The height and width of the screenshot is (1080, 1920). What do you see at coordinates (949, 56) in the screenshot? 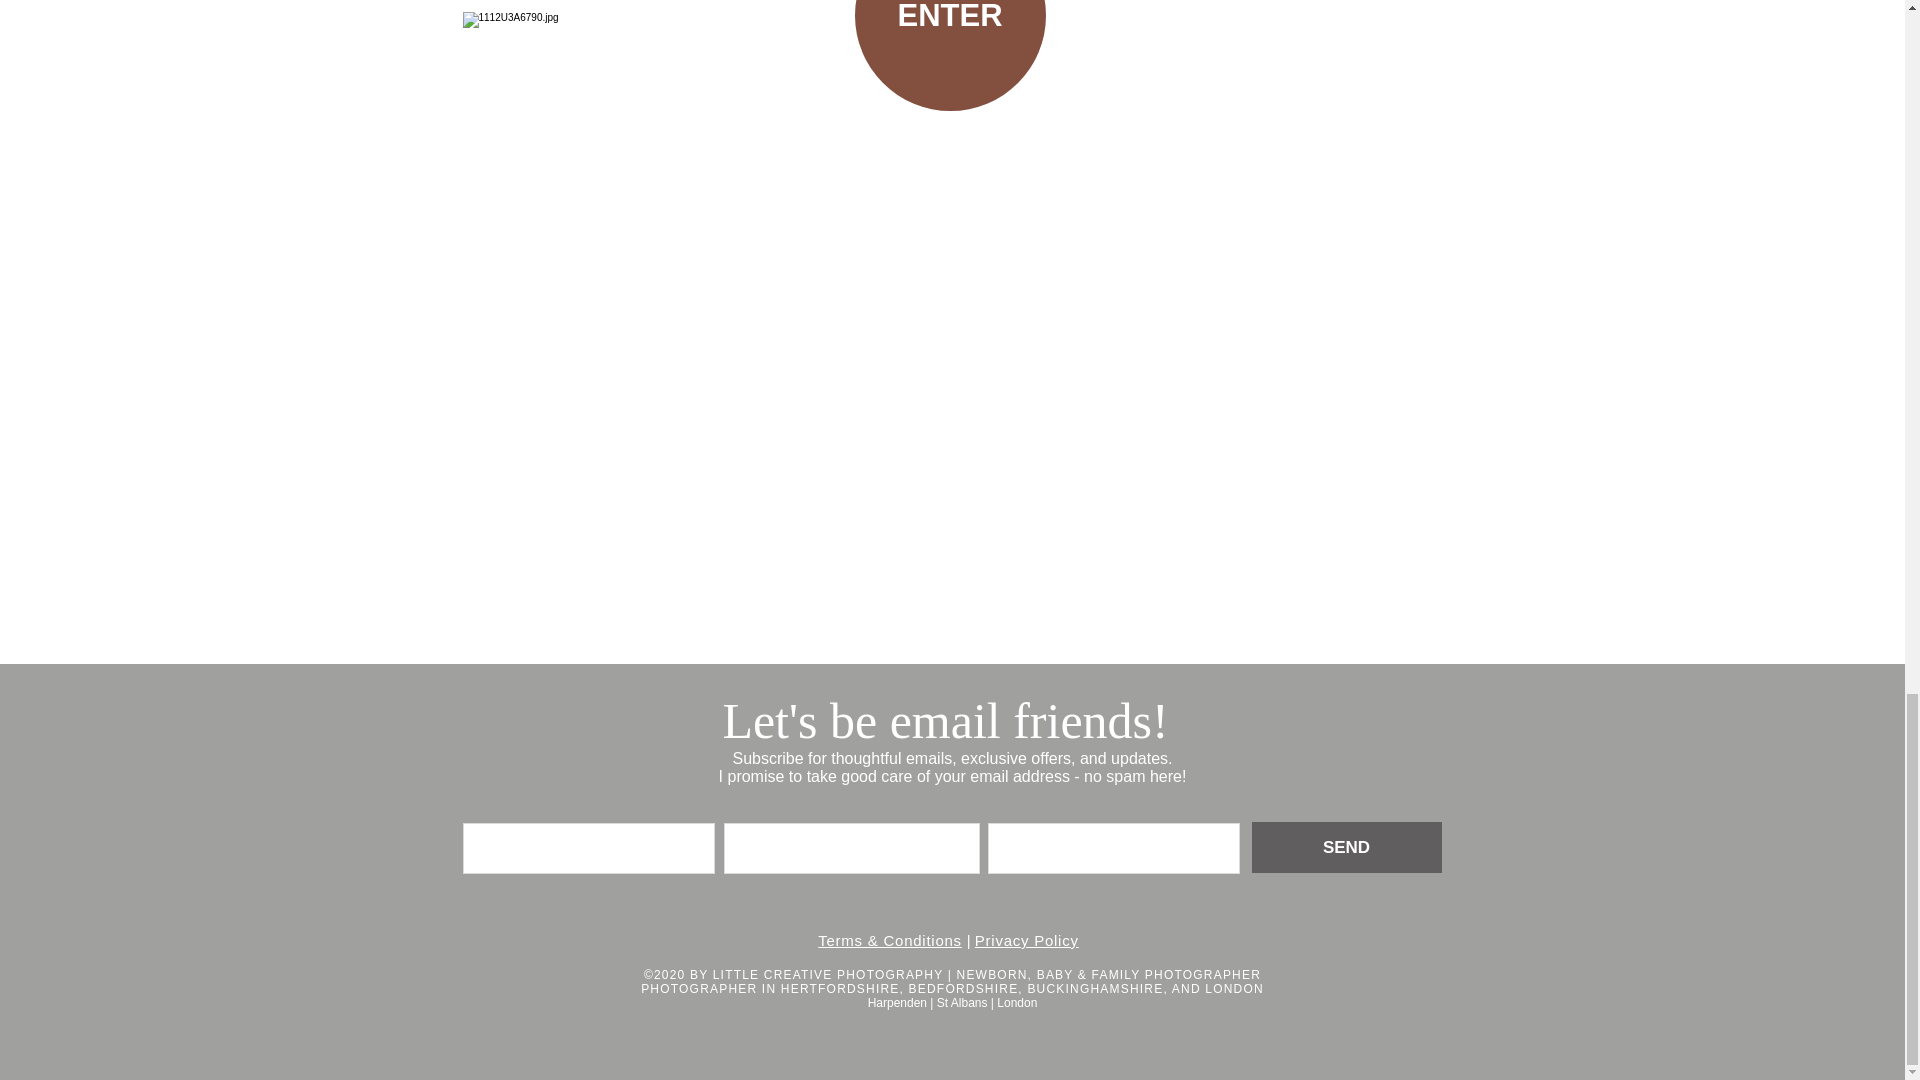
I see `ENTER` at bounding box center [949, 56].